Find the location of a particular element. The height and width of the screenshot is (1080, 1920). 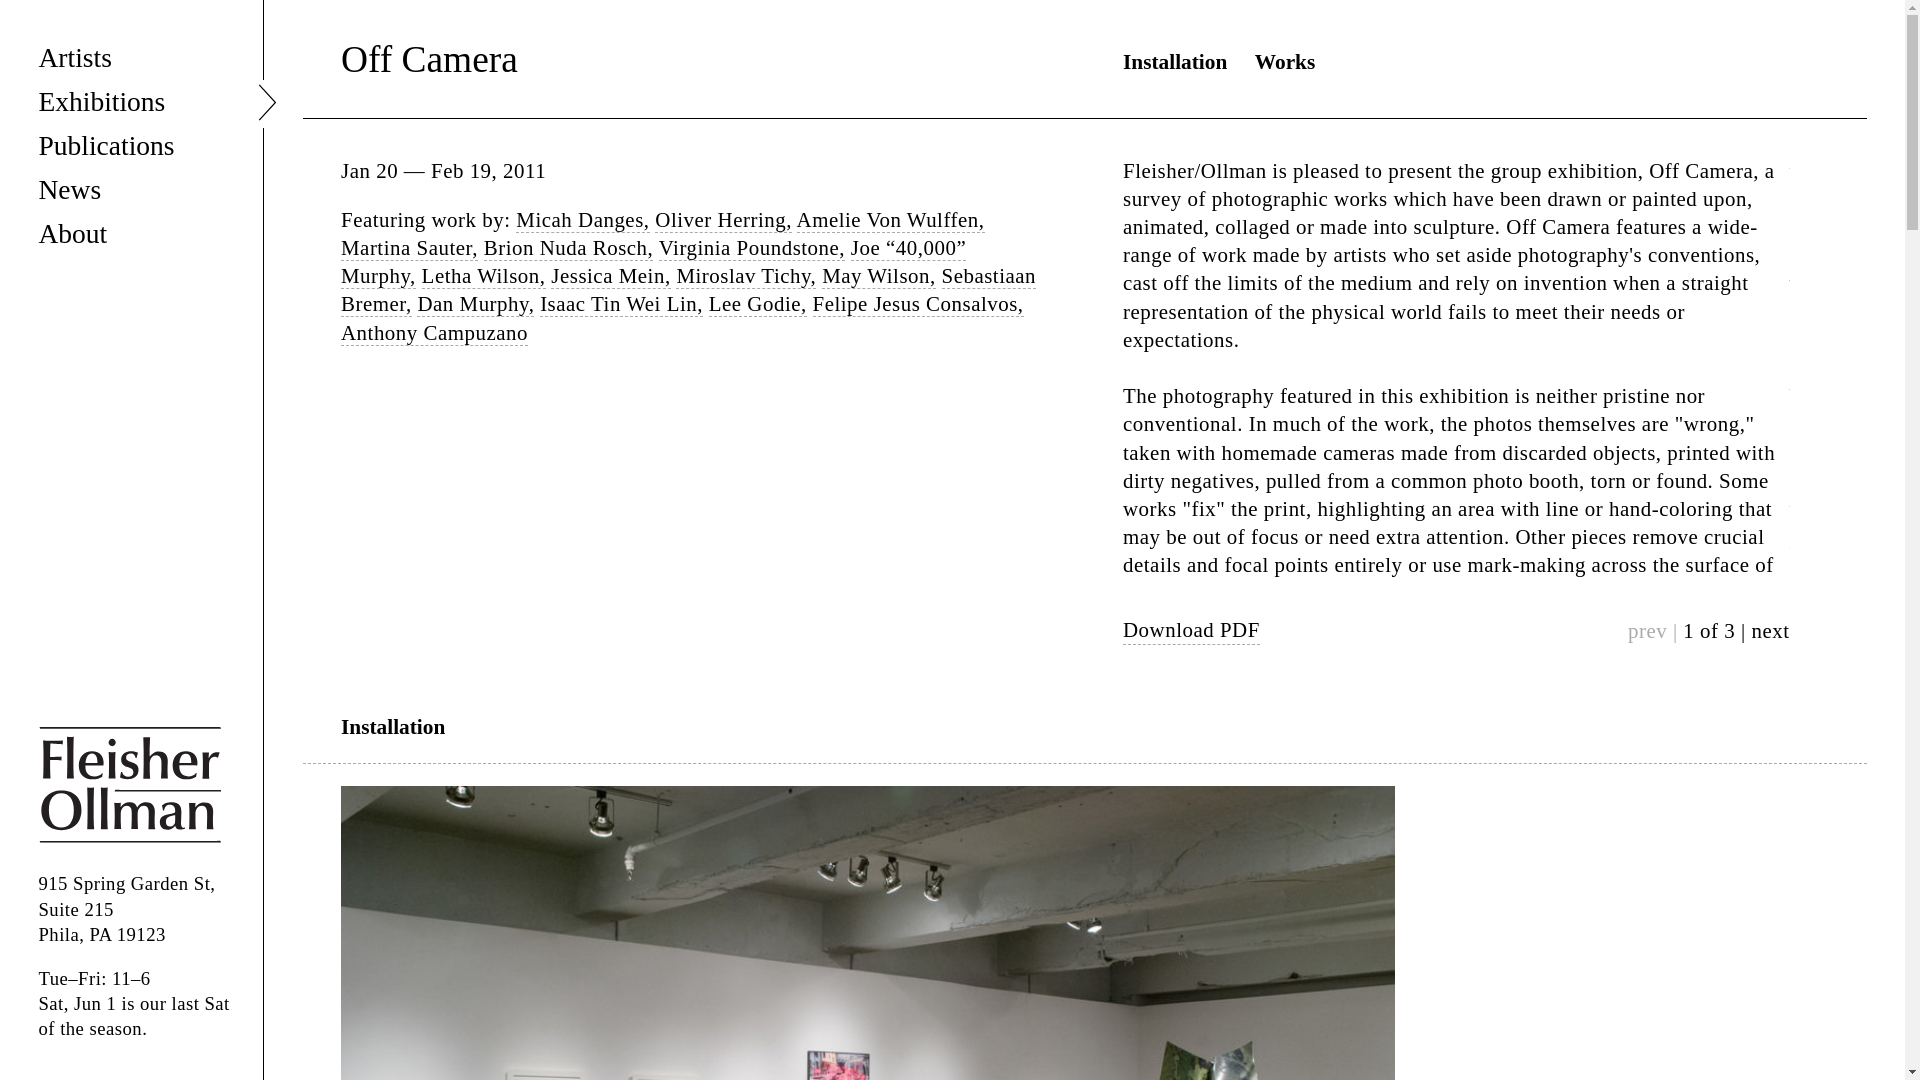

News is located at coordinates (131, 189).